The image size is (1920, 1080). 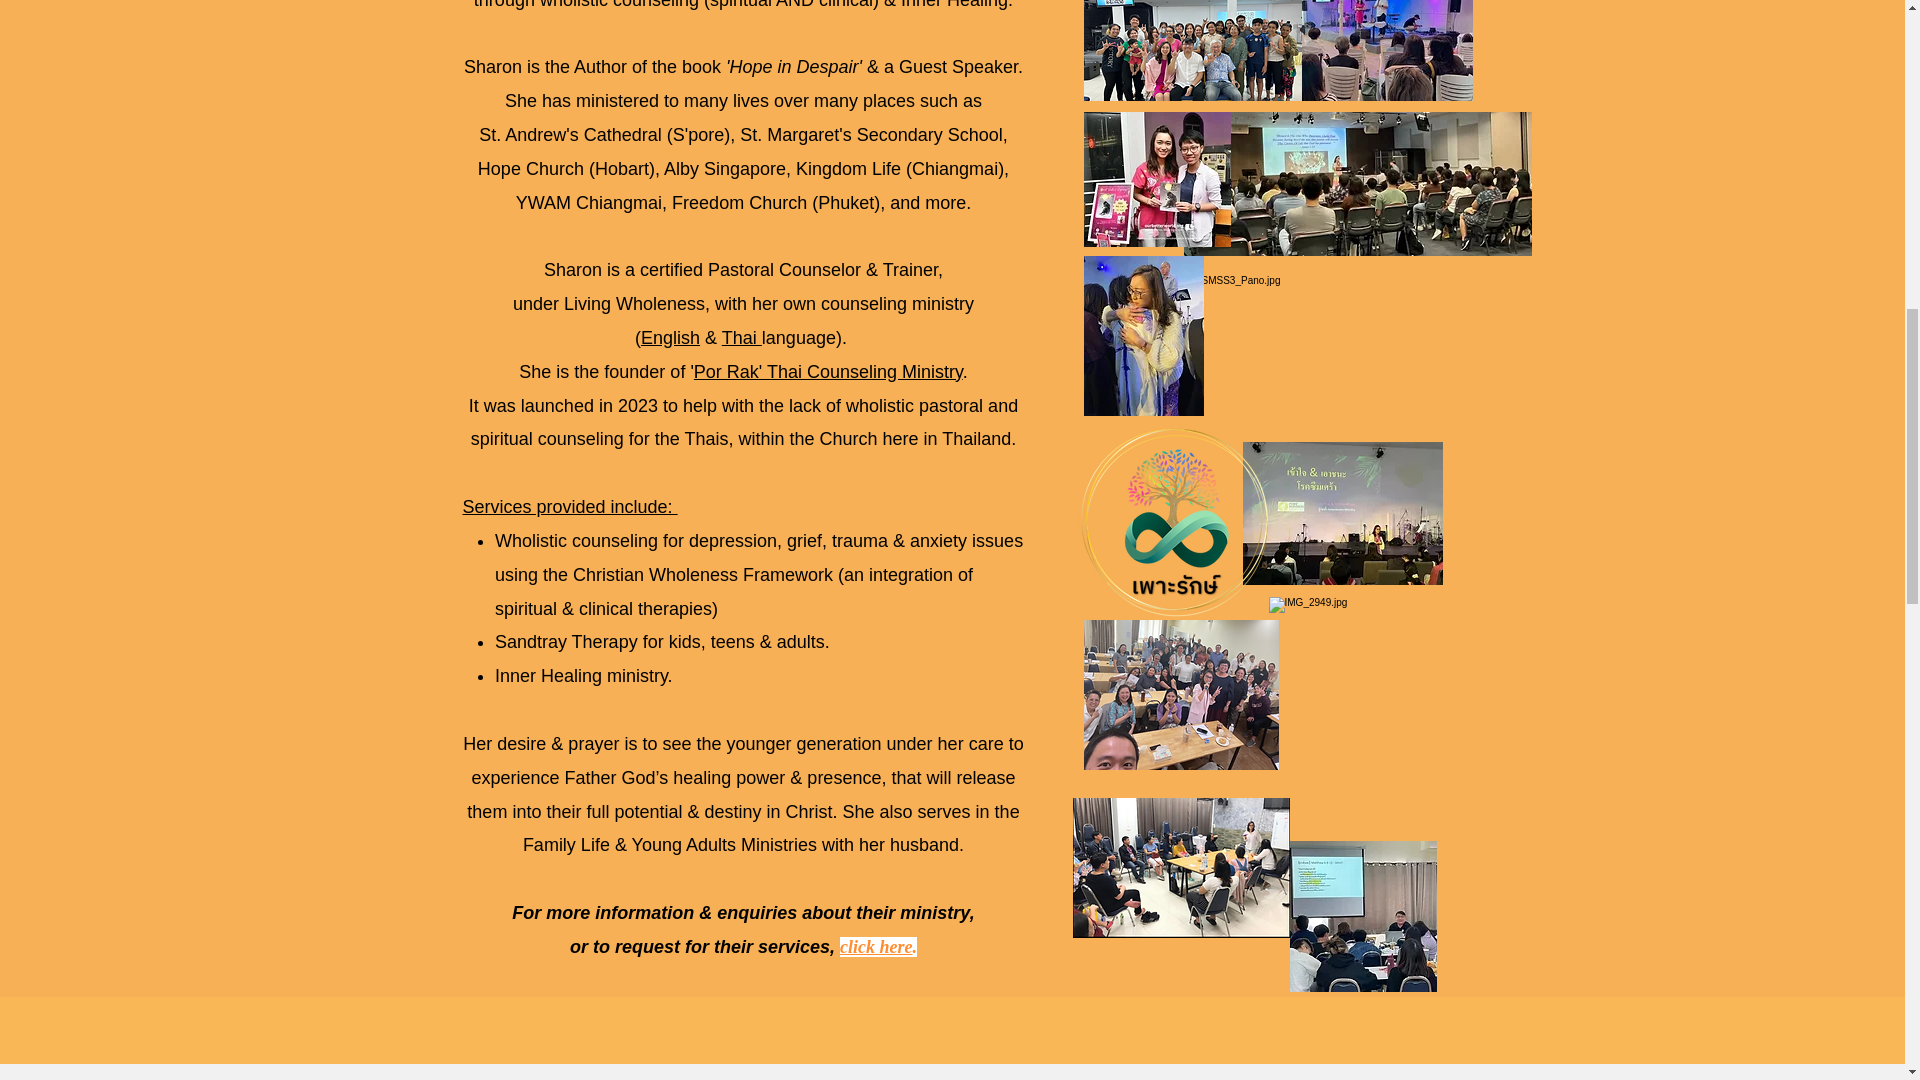 I want to click on click here, so click(x=876, y=946).